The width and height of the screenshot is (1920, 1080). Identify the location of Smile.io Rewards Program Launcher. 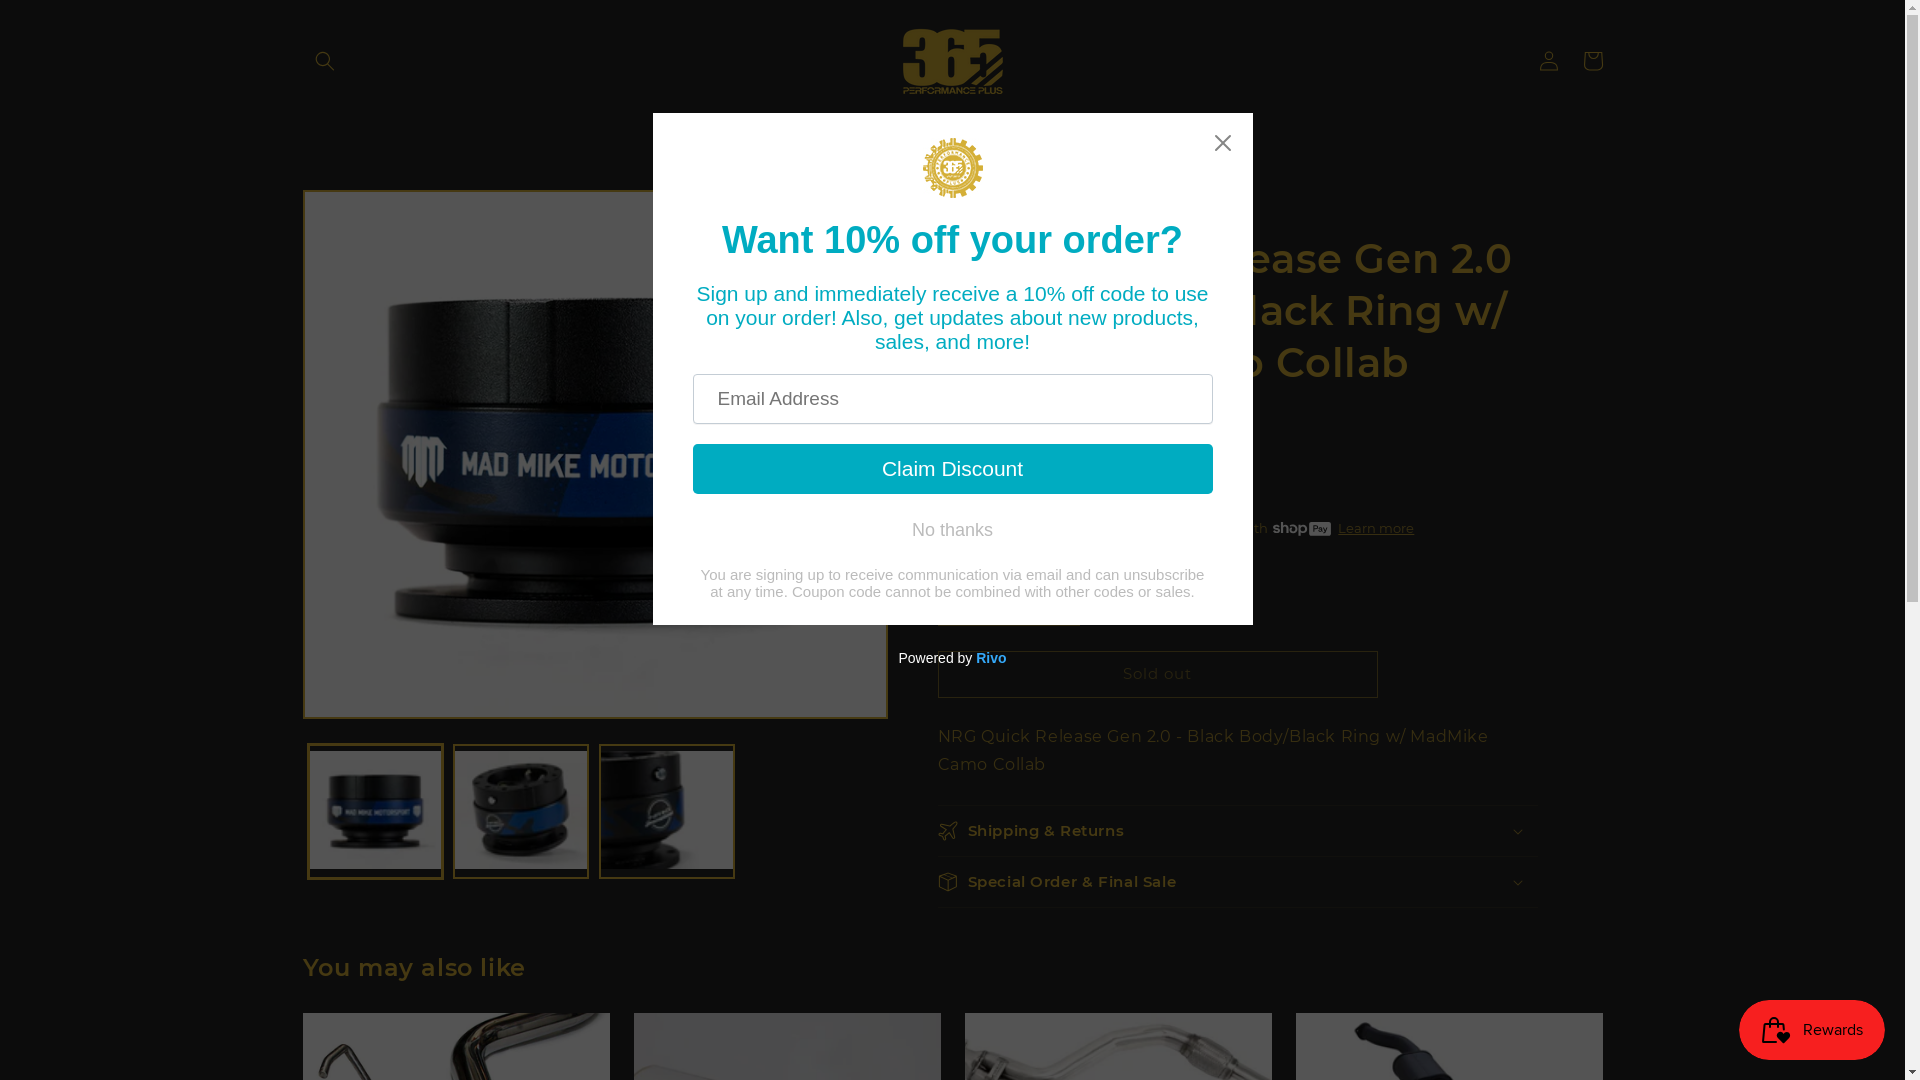
(1812, 1030).